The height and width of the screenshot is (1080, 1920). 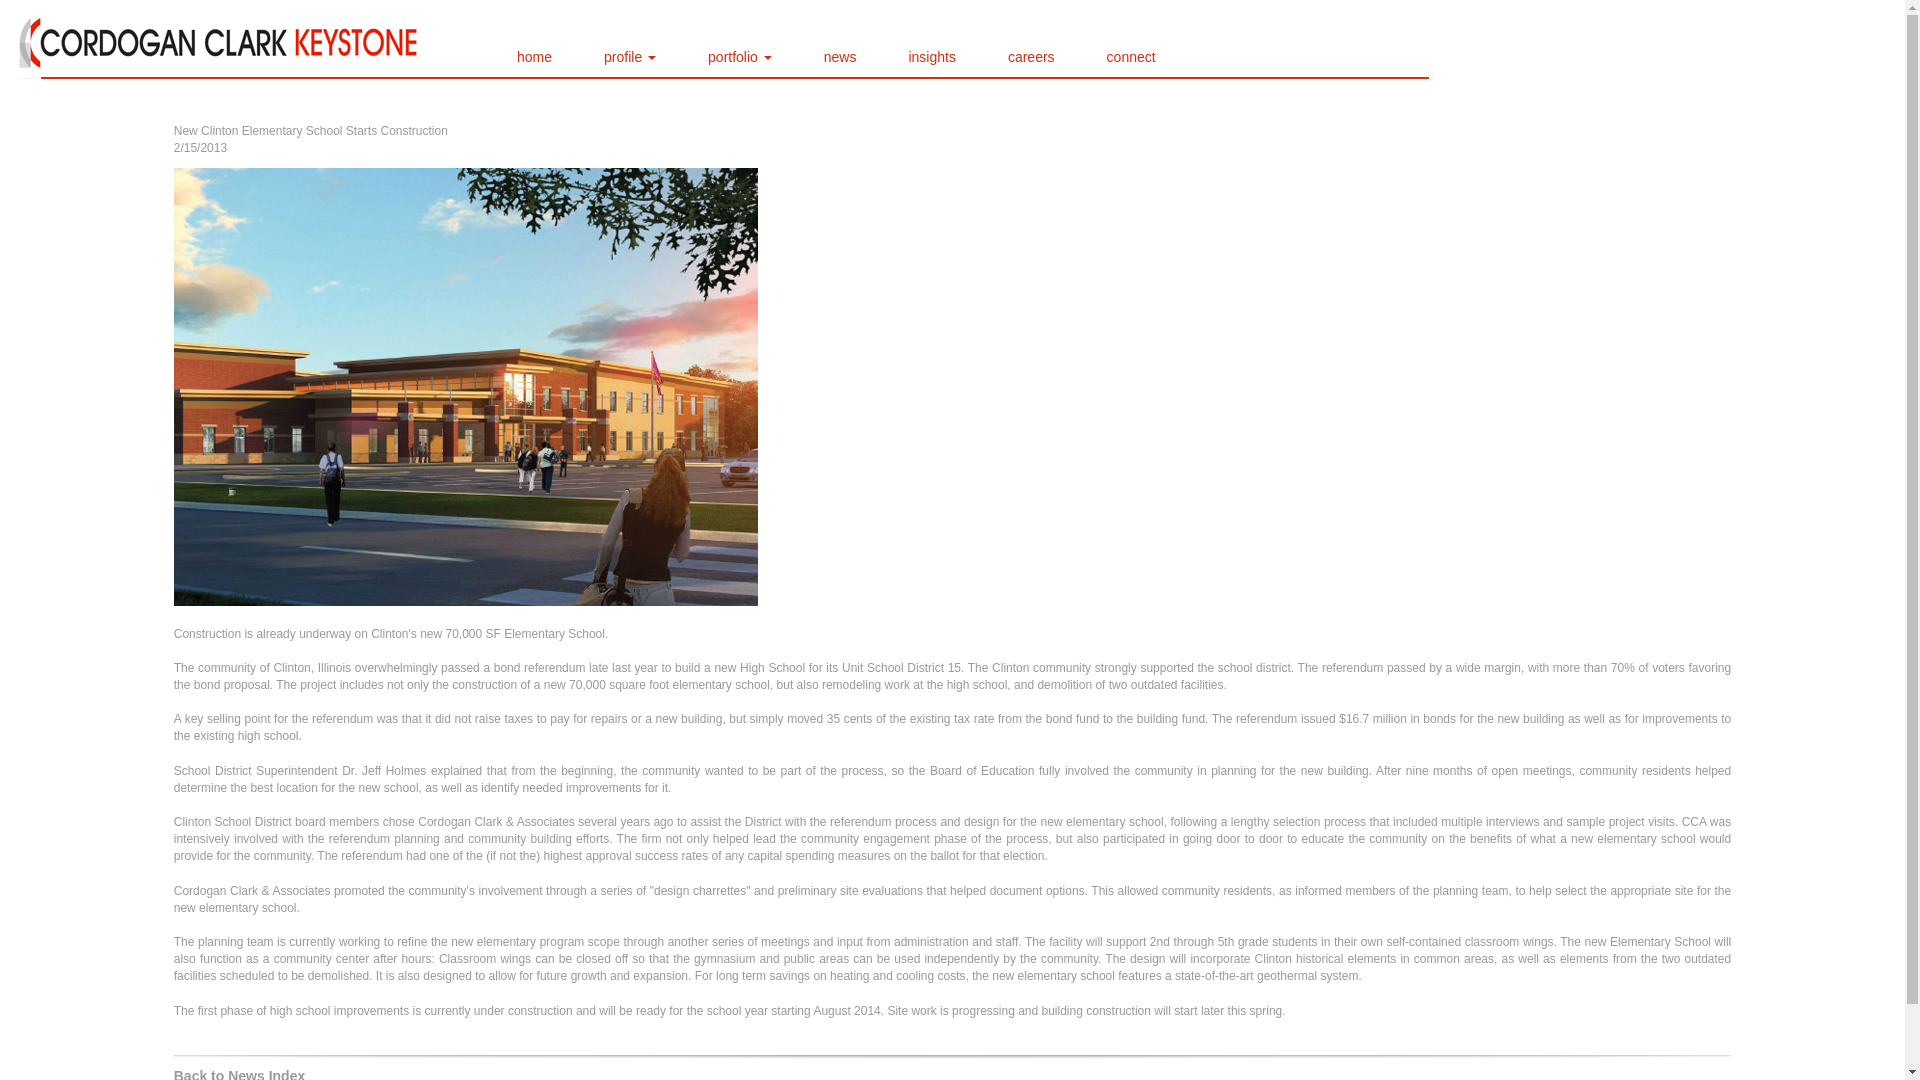 I want to click on home, so click(x=534, y=56).